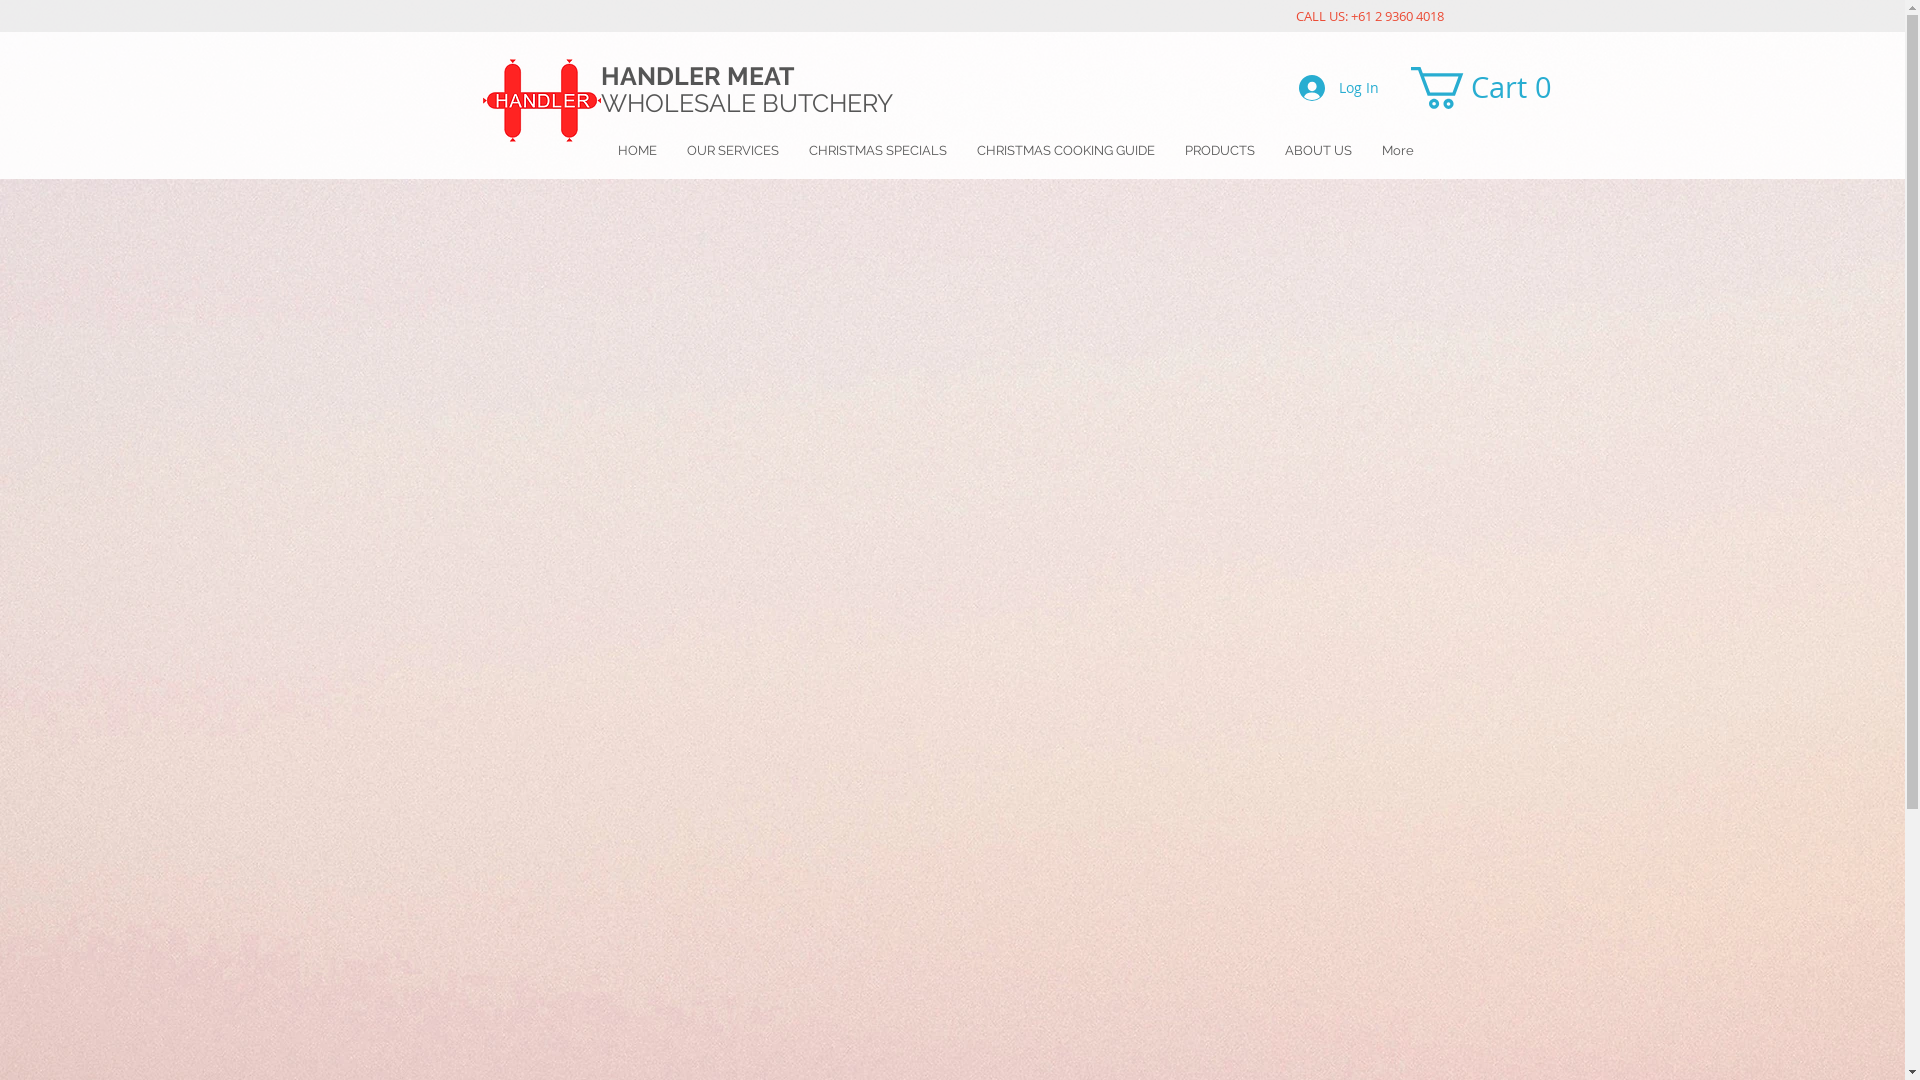  I want to click on CHRISTMAS SPECIALS, so click(878, 150).